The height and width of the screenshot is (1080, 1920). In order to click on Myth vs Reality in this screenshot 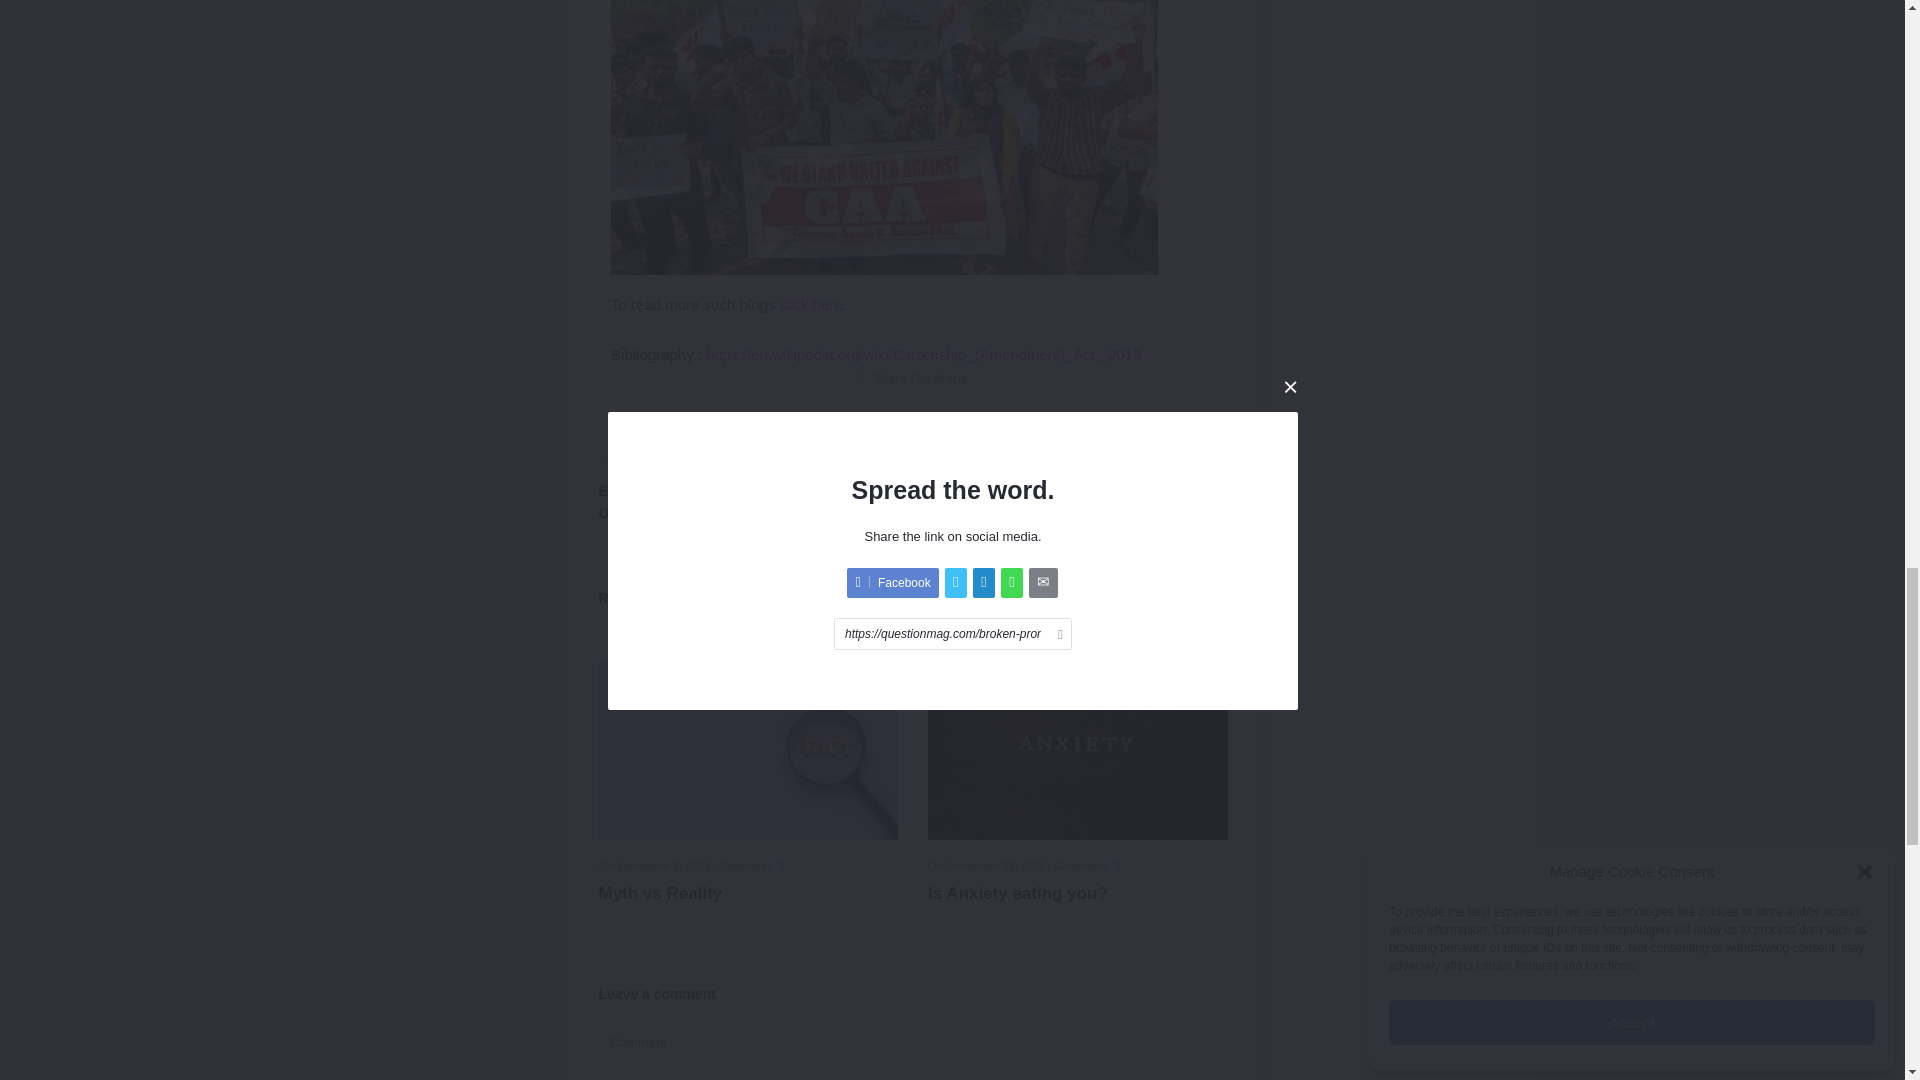, I will do `click(748, 894)`.